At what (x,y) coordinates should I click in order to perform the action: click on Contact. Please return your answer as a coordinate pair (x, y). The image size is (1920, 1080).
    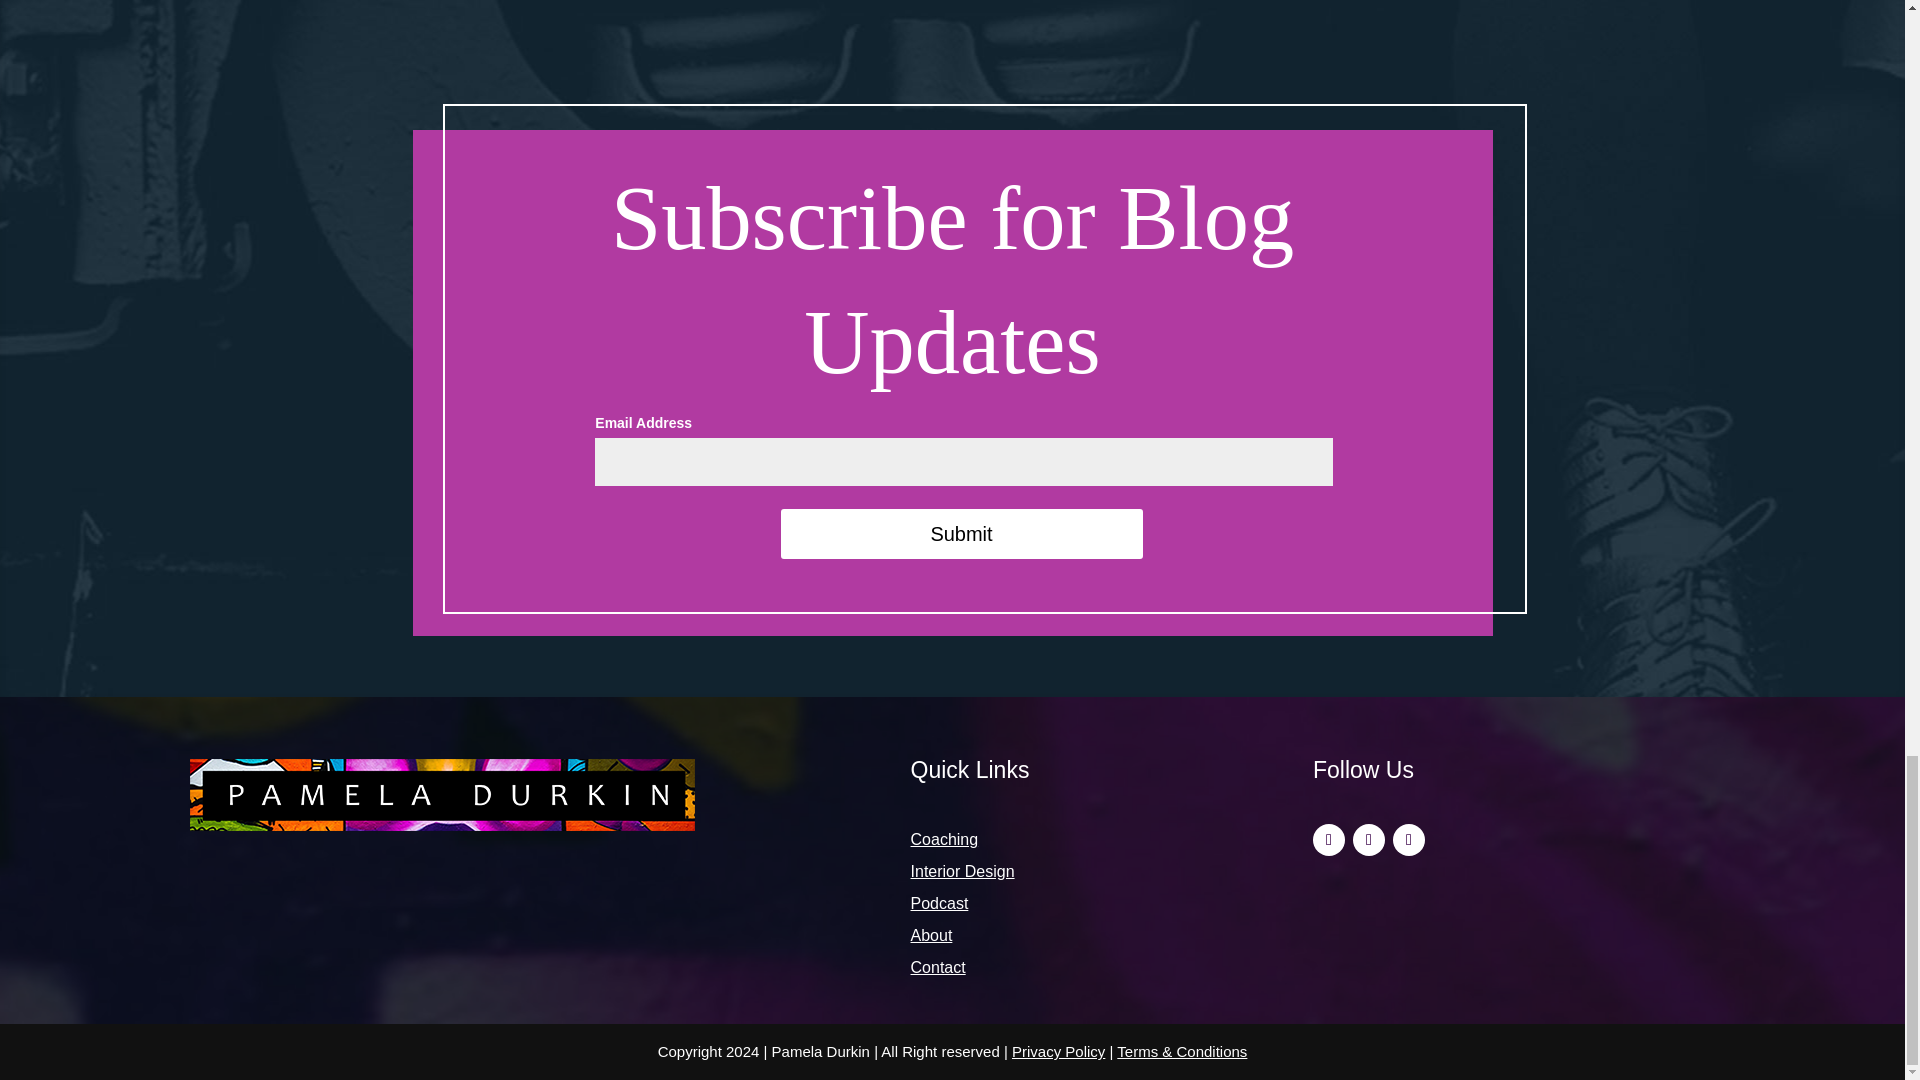
    Looking at the image, I should click on (1070, 967).